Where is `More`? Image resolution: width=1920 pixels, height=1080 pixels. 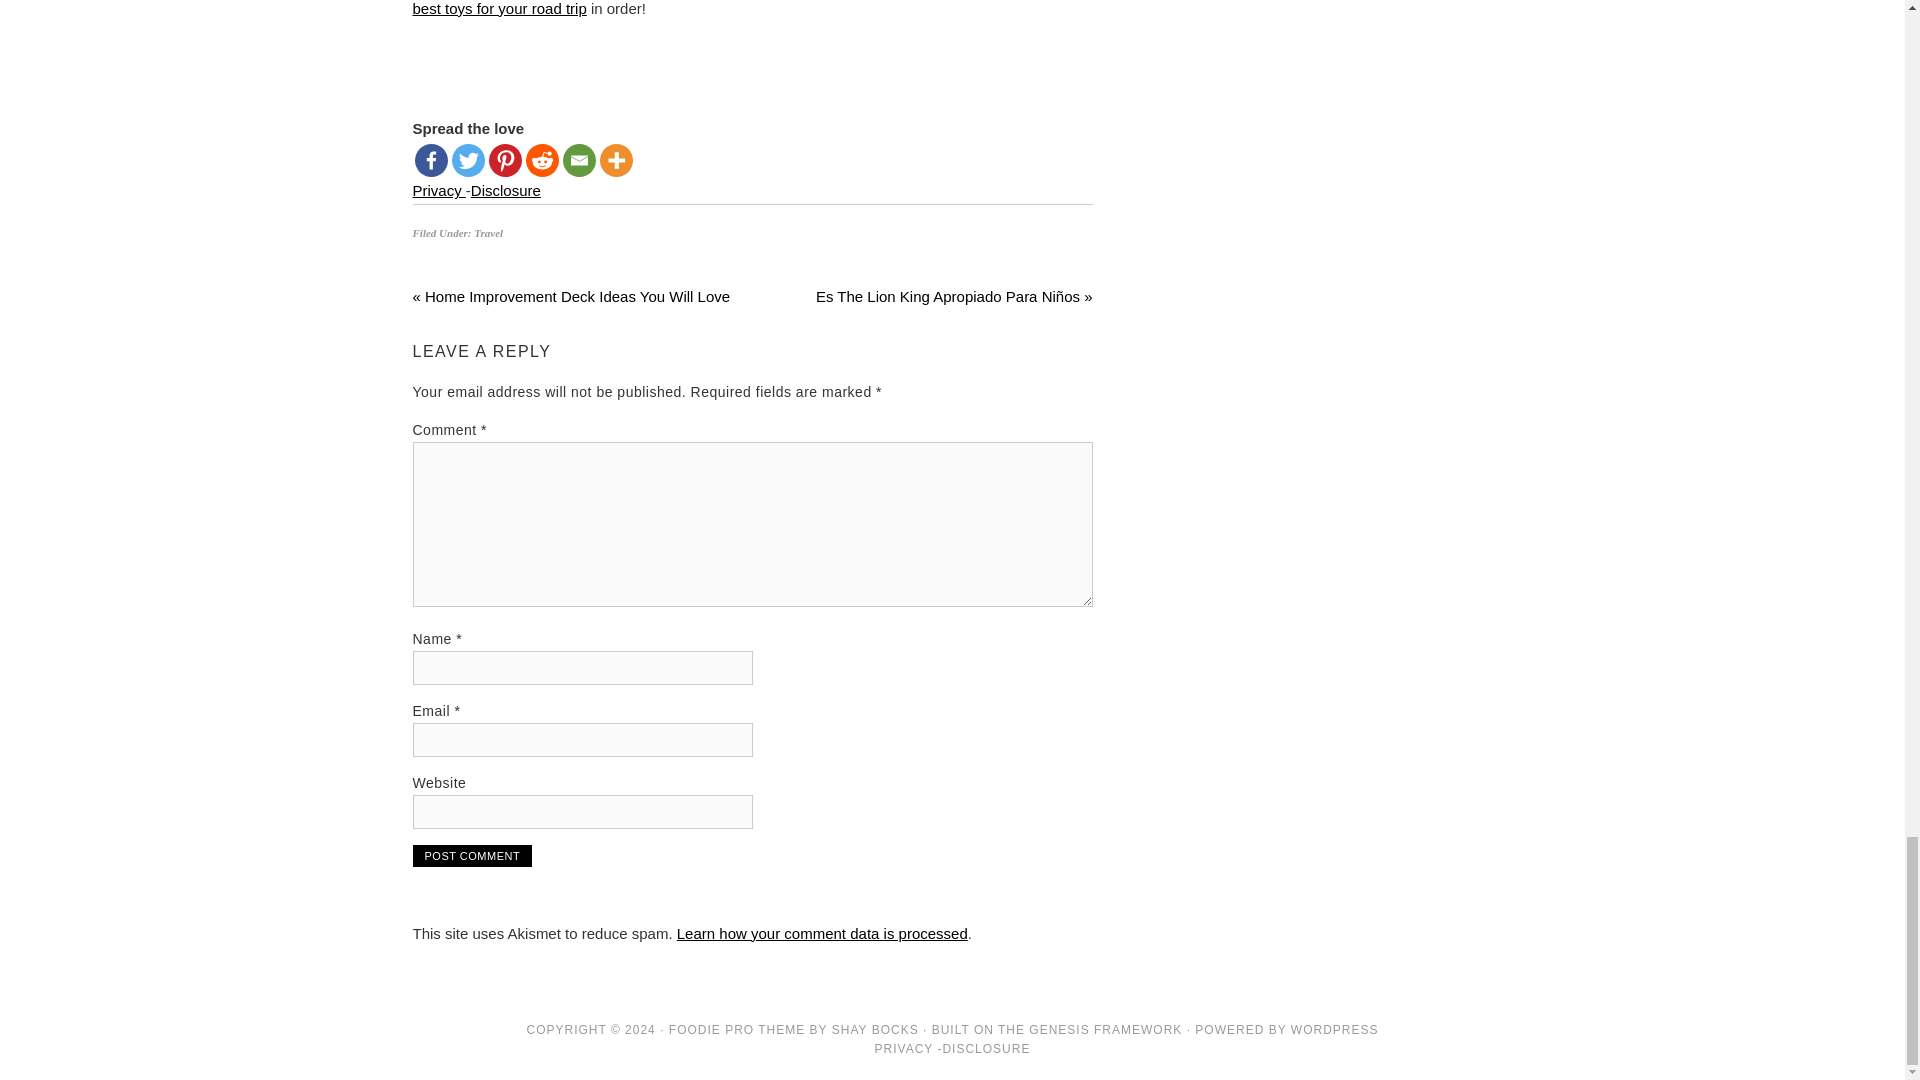 More is located at coordinates (616, 160).